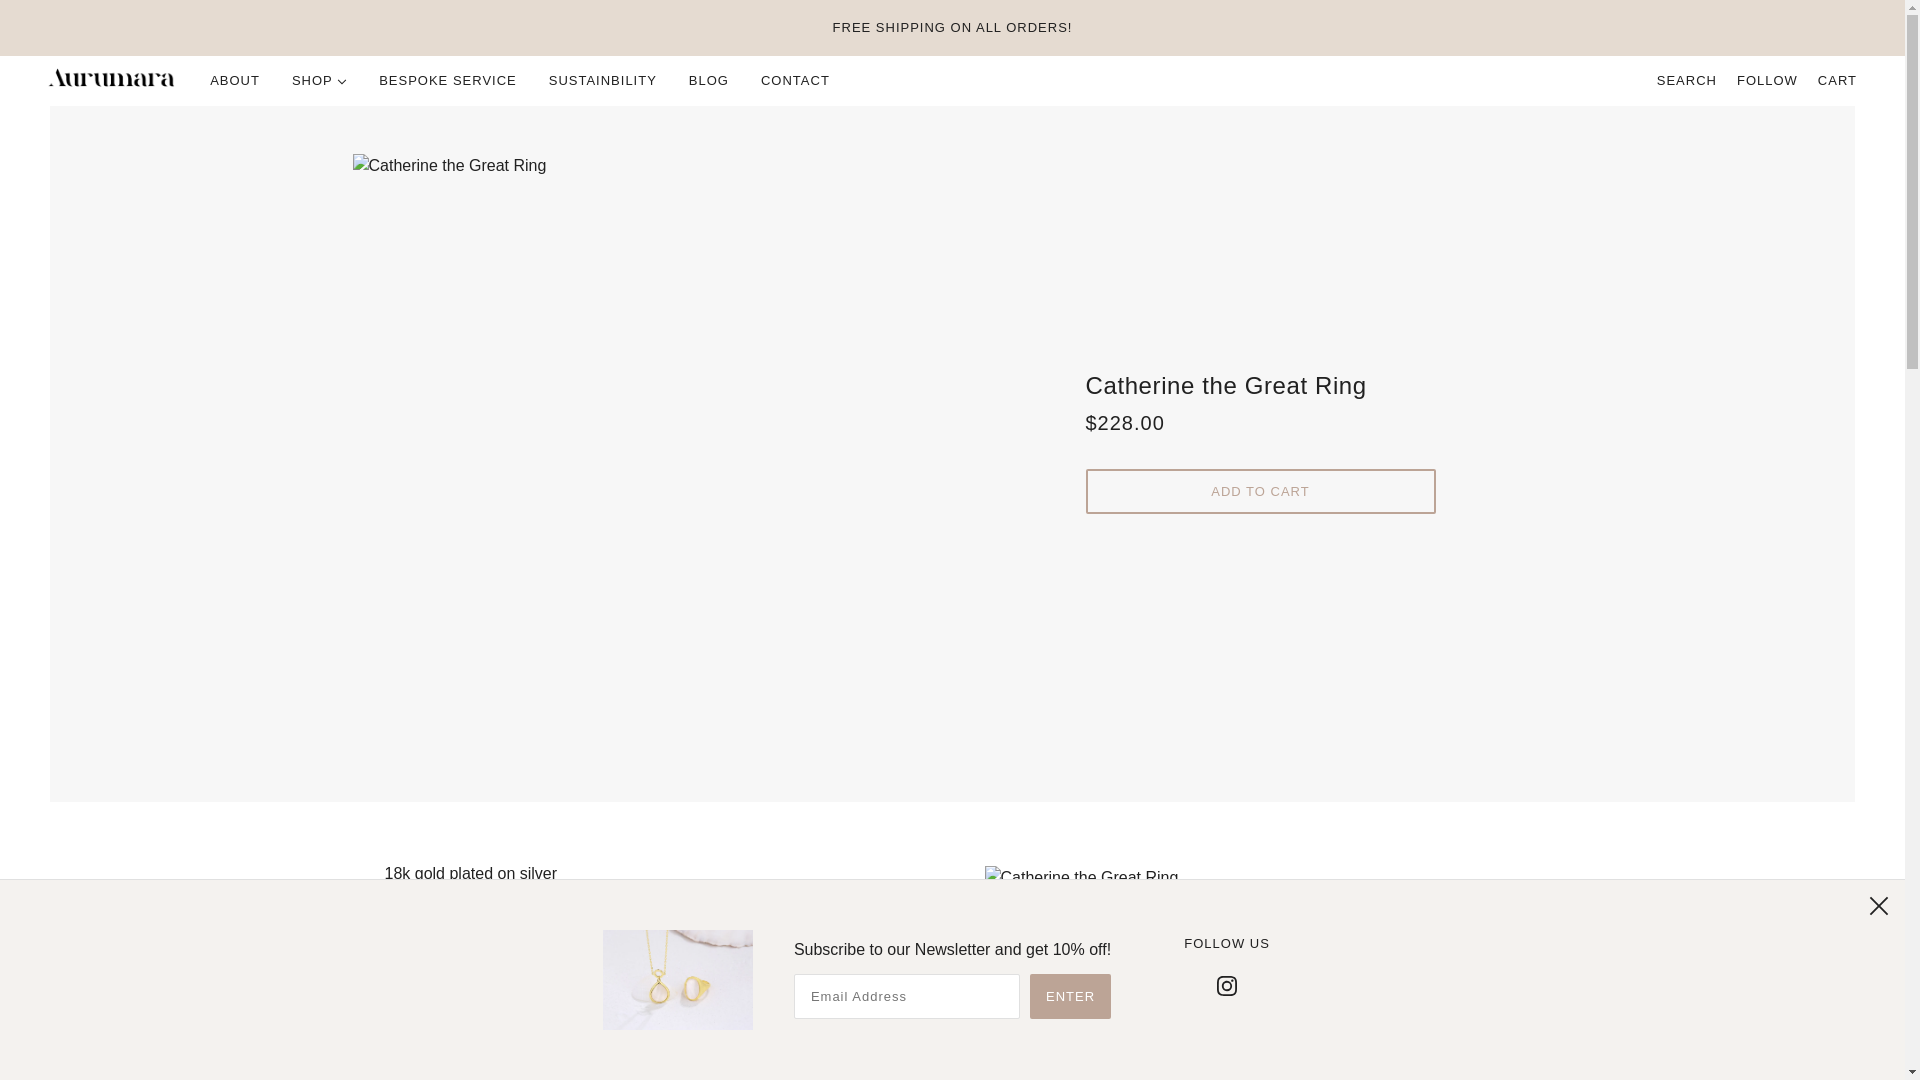  What do you see at coordinates (234, 80) in the screenshot?
I see `ABOUT` at bounding box center [234, 80].